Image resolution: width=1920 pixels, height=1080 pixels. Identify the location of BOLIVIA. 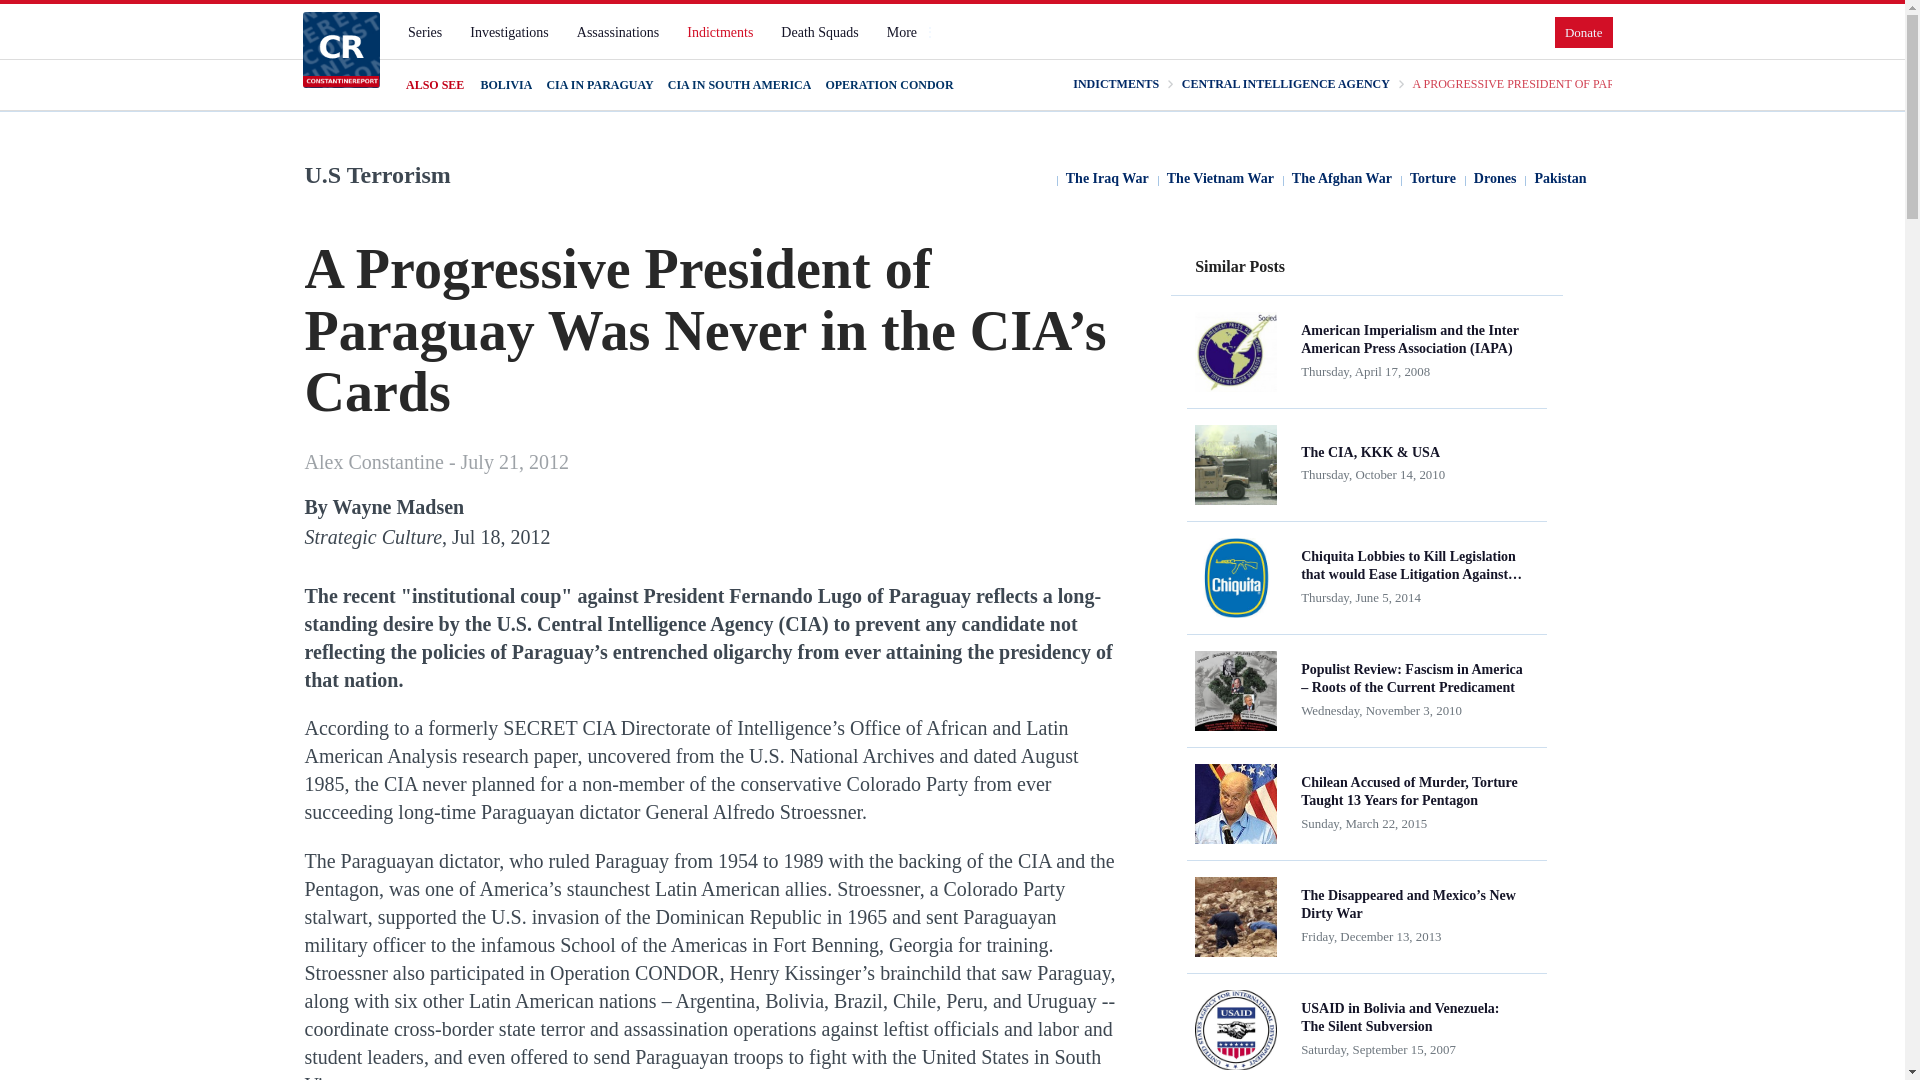
(506, 85).